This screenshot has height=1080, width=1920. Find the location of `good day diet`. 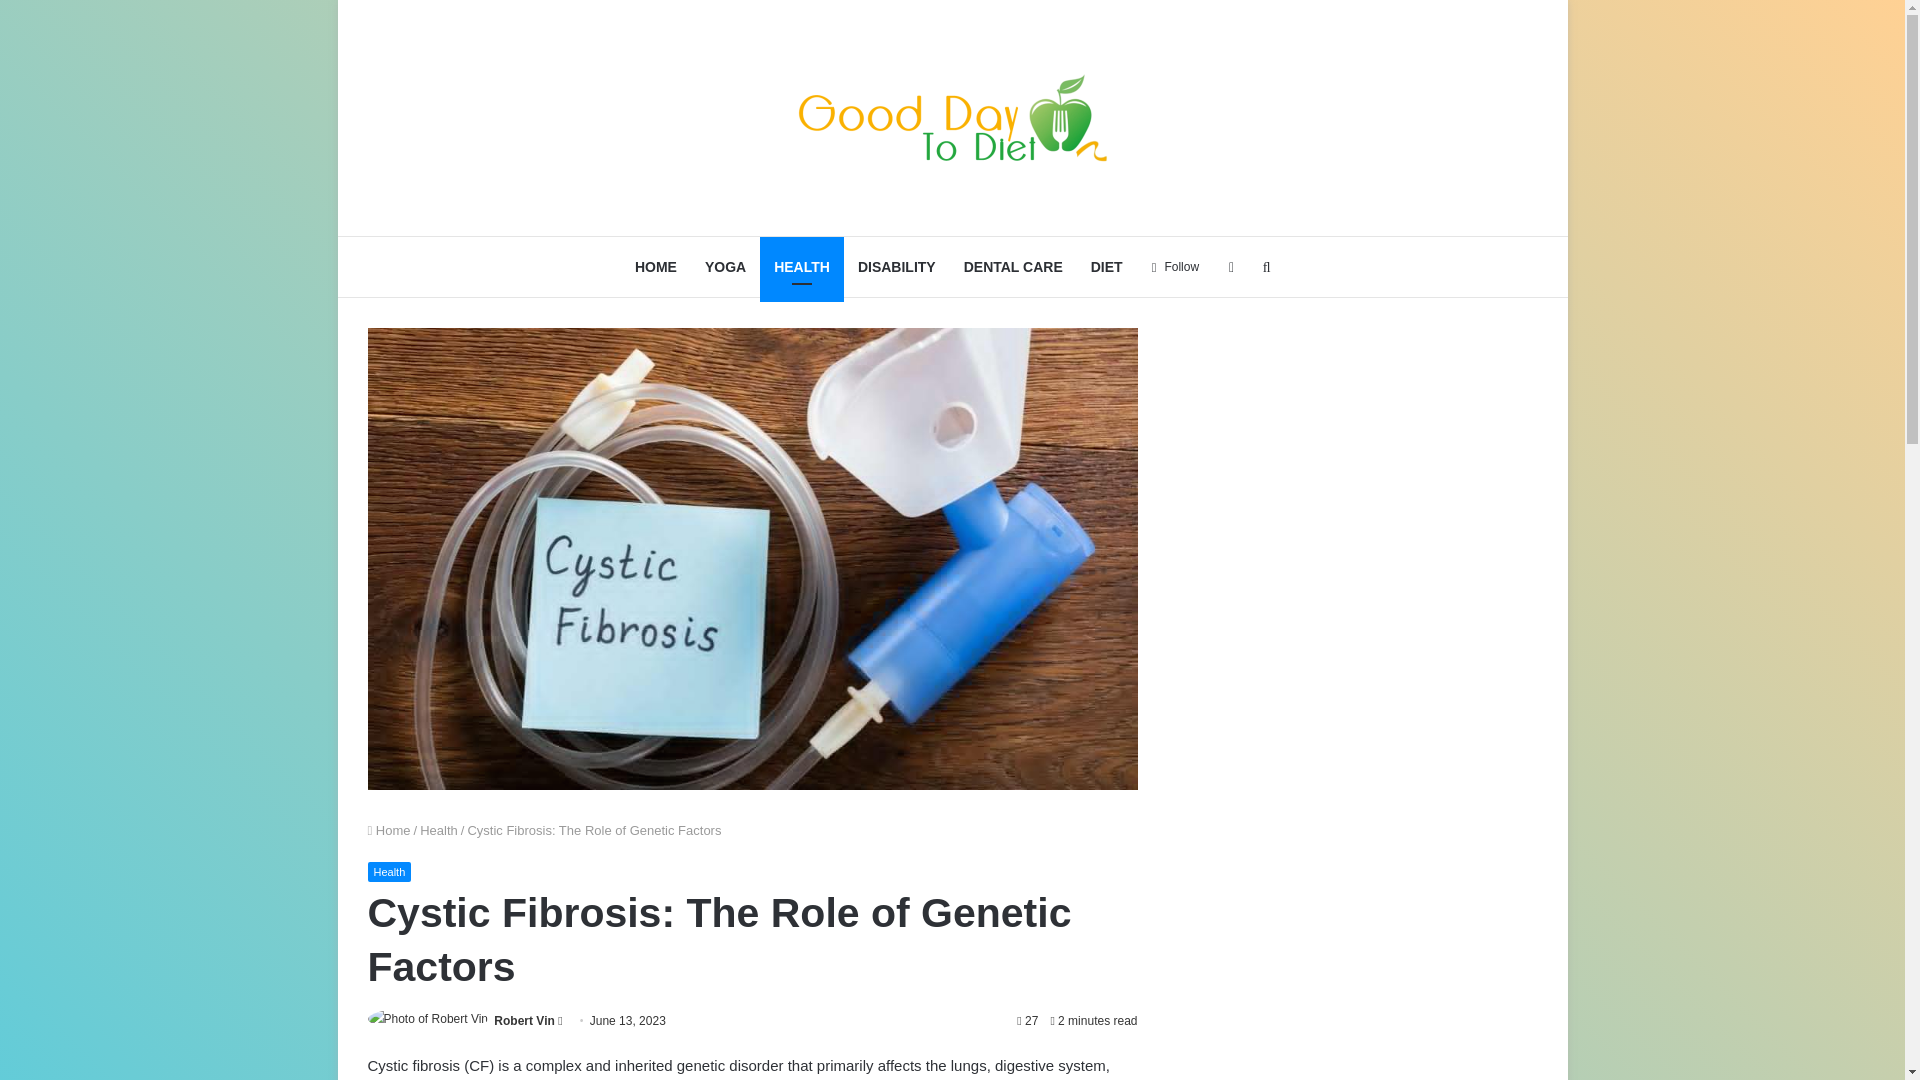

good day diet is located at coordinates (952, 117).